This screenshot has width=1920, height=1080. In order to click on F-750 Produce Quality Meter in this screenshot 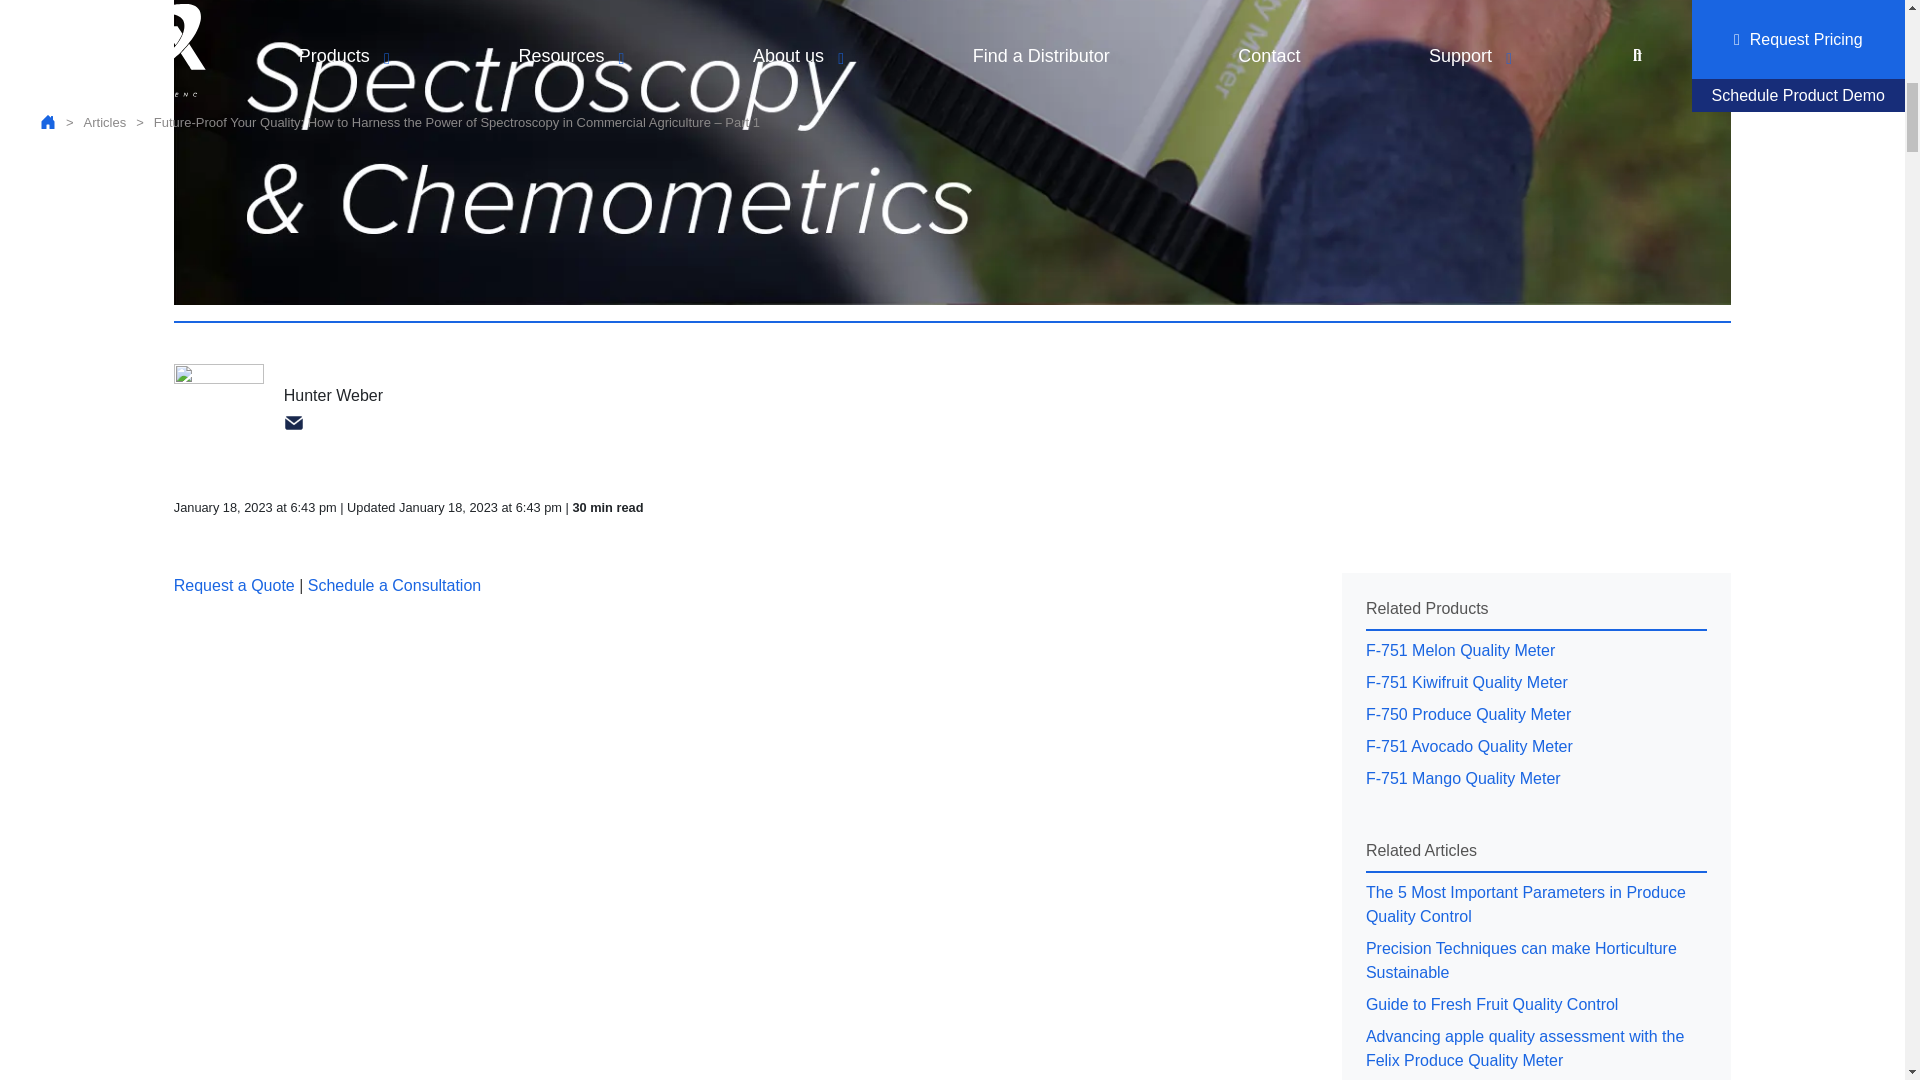, I will do `click(1536, 714)`.